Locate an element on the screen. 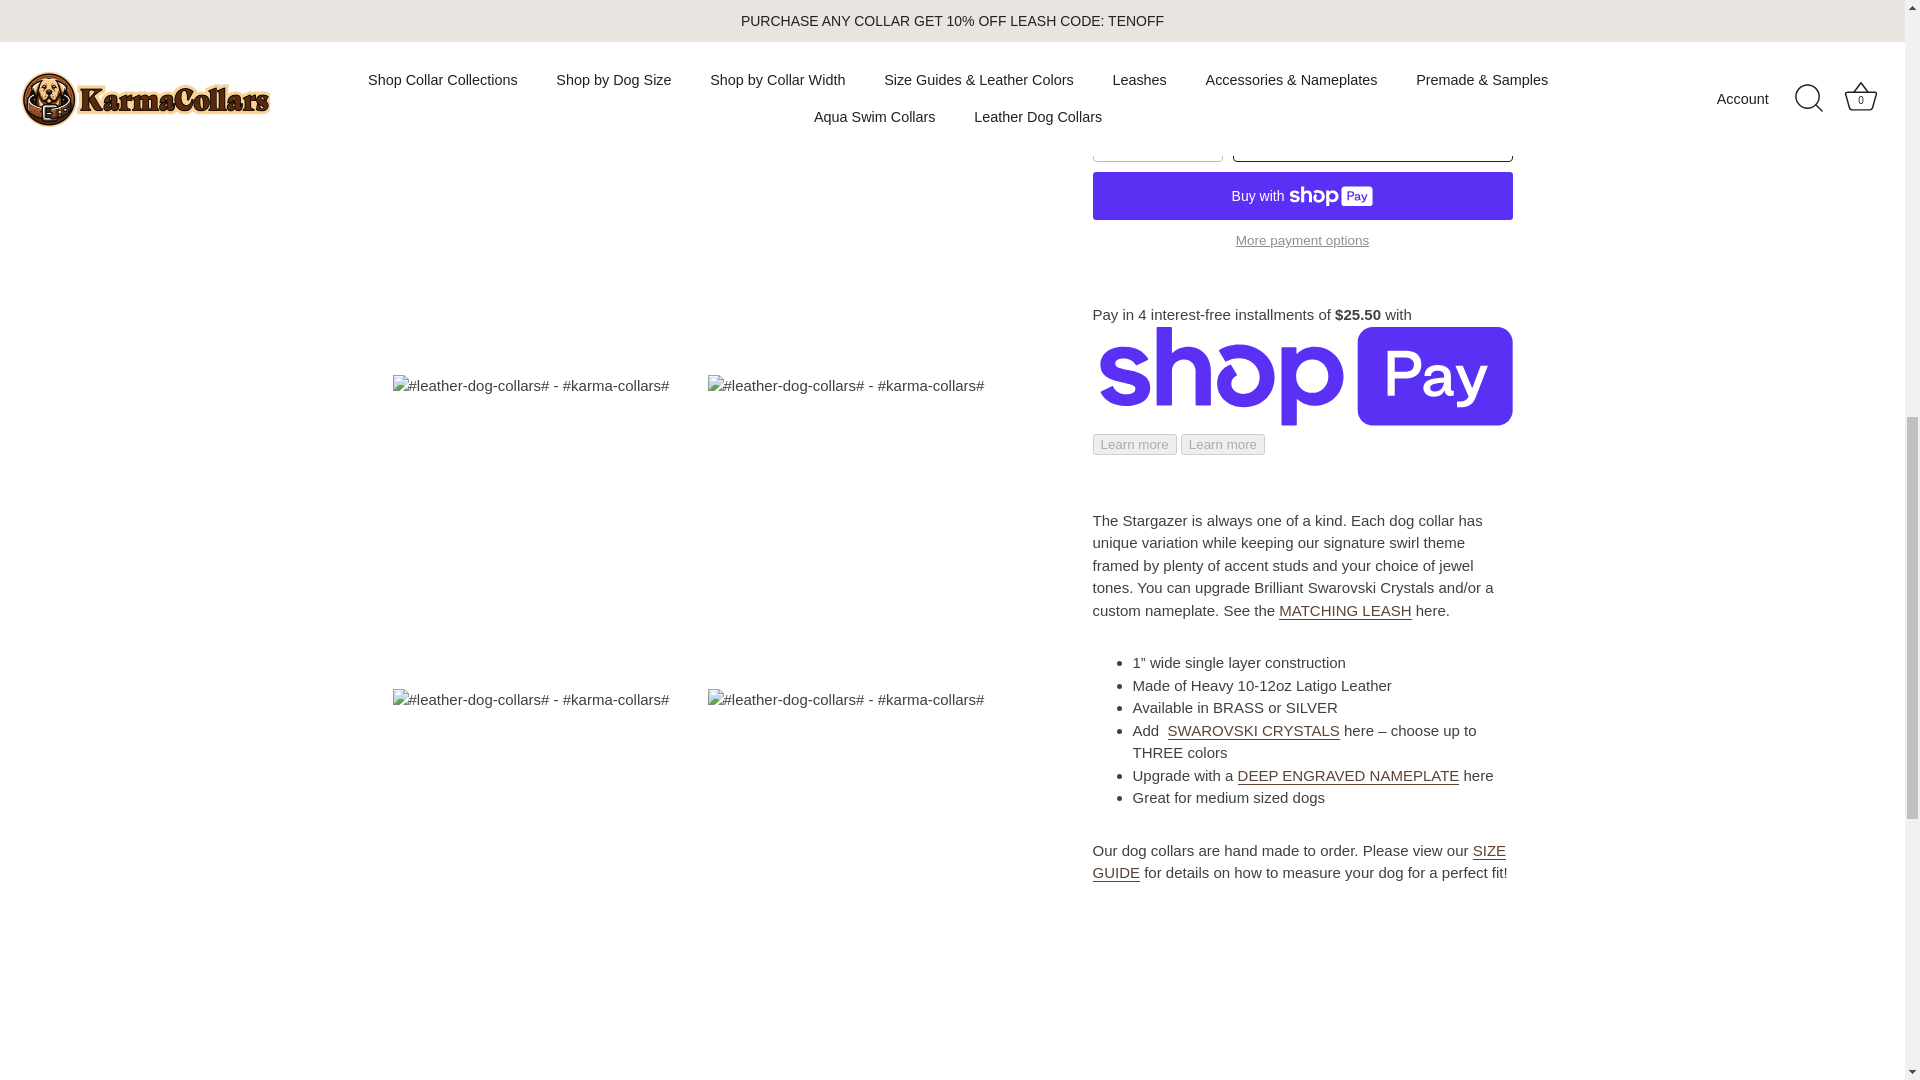 This screenshot has height=1080, width=1920. swarovski crystal upgrade is located at coordinates (1254, 424).